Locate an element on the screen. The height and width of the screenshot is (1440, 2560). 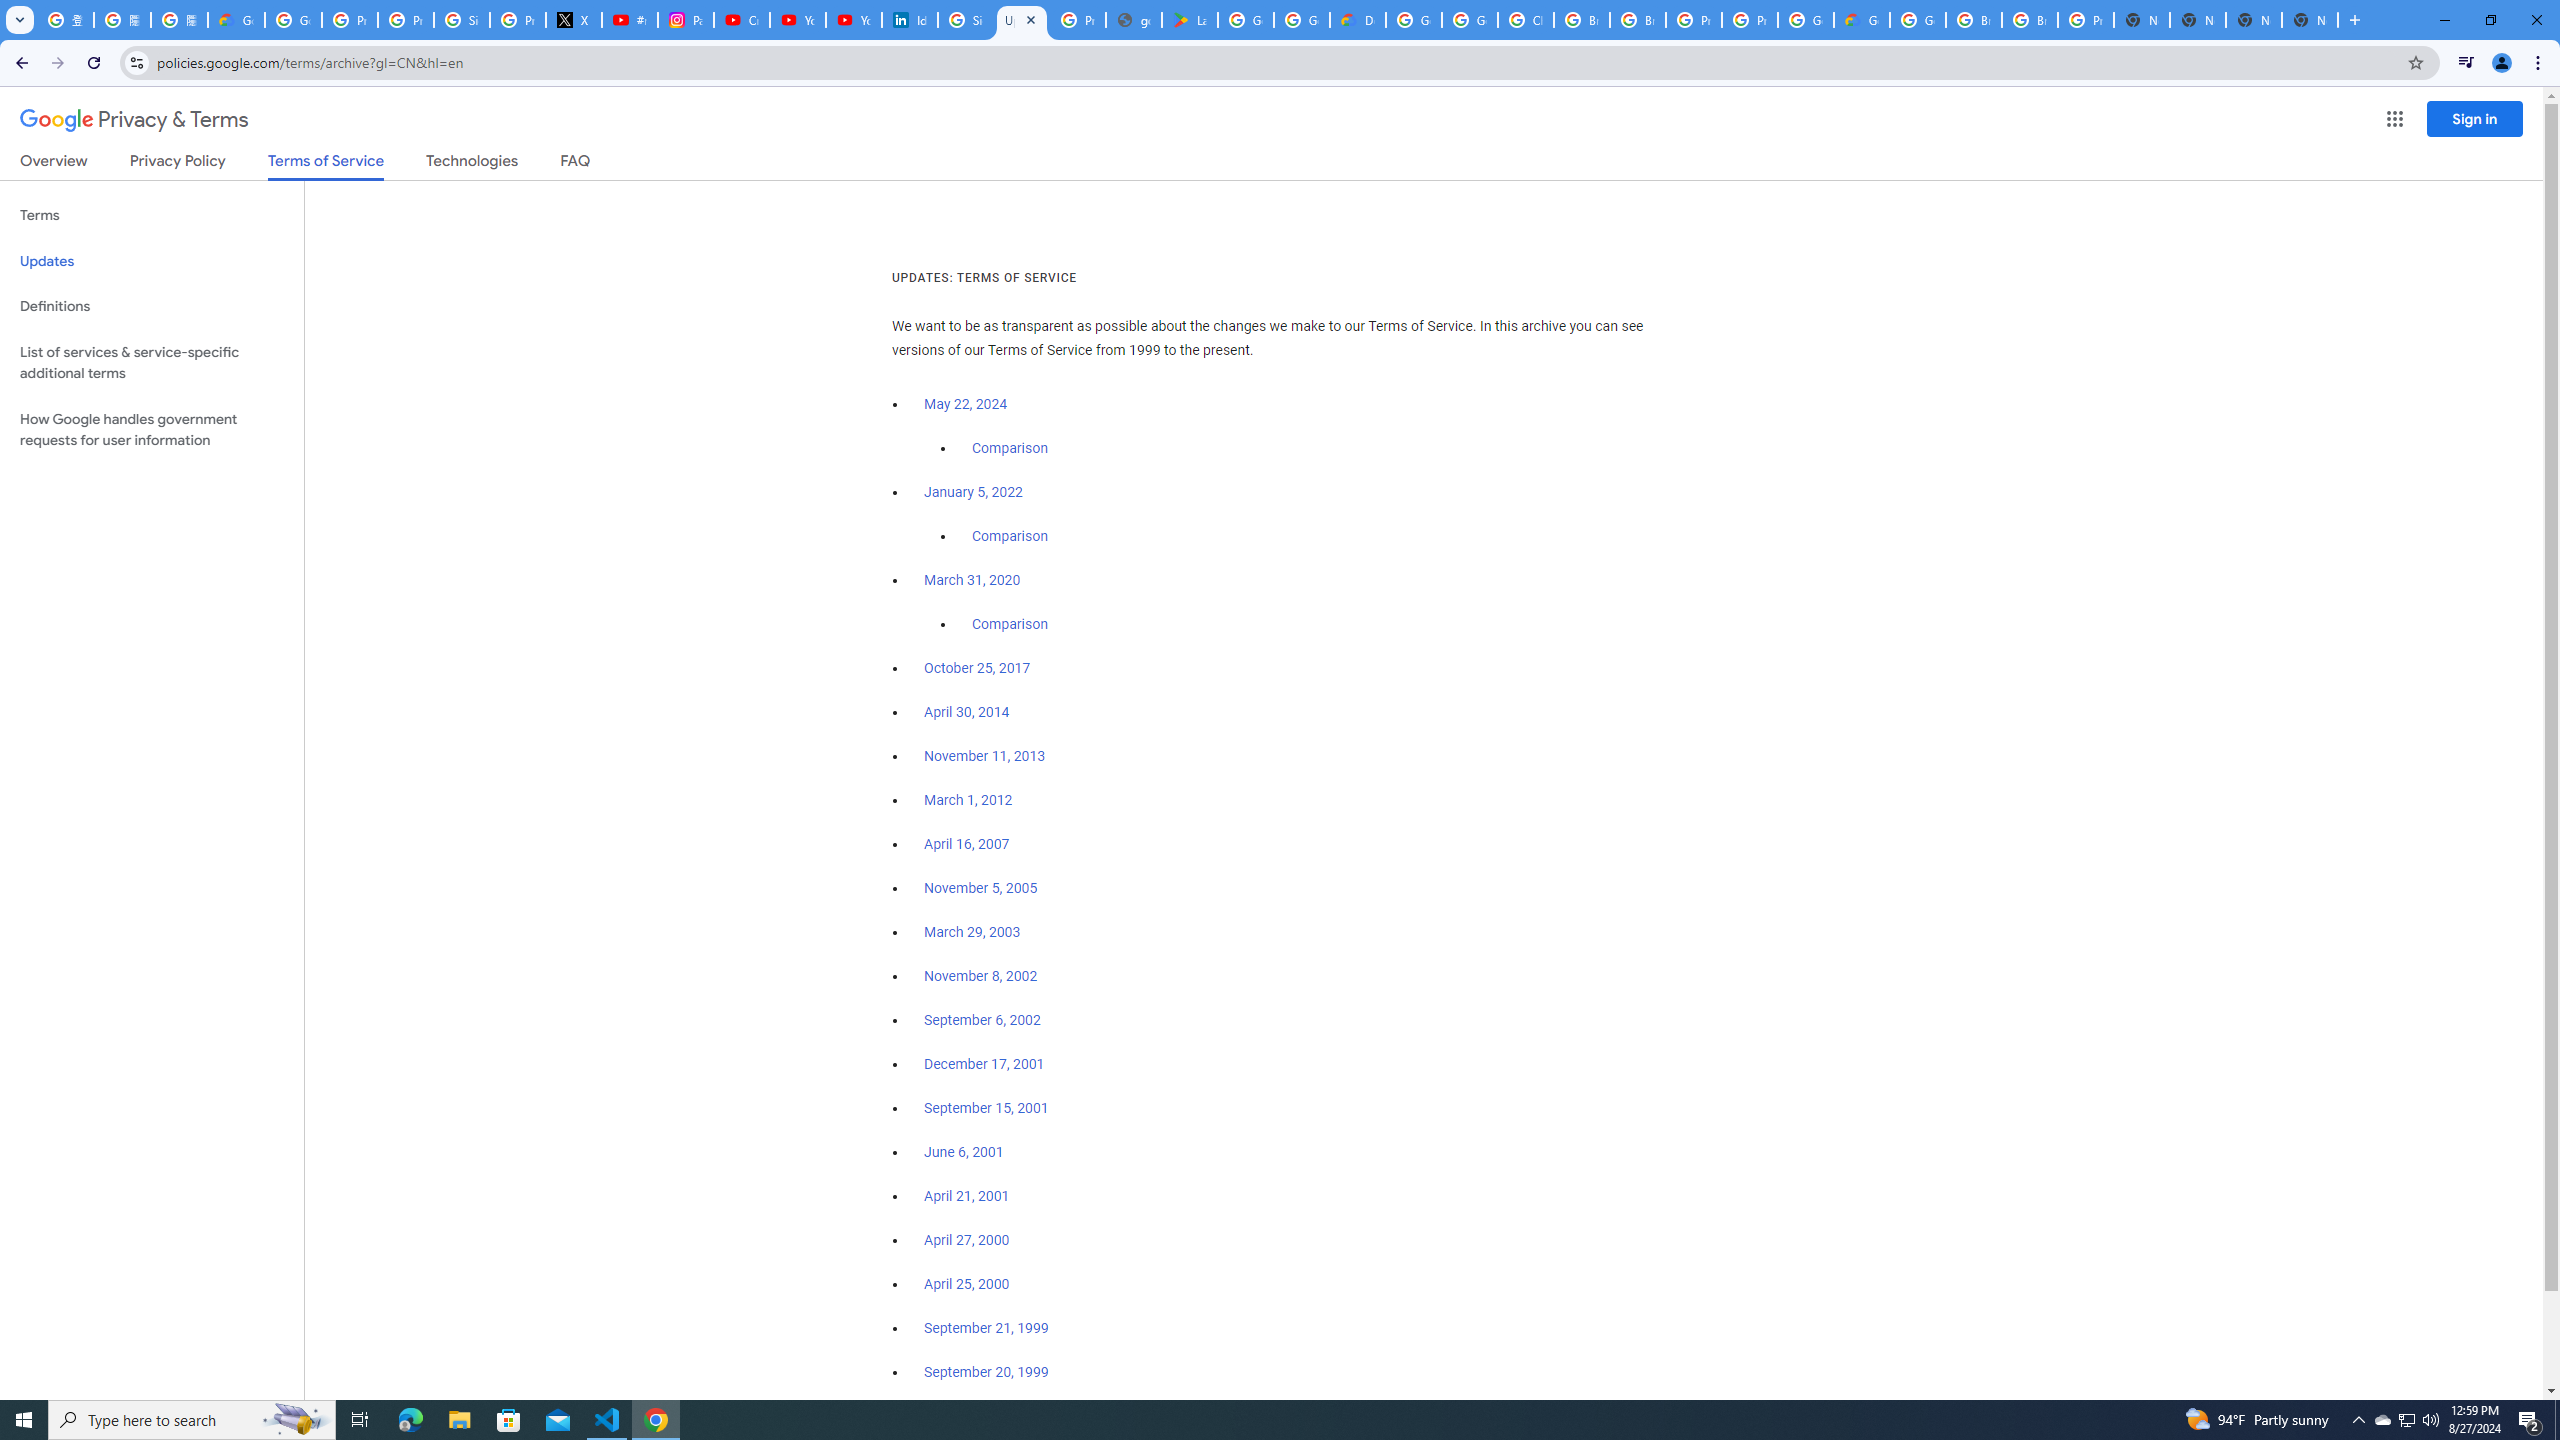
September 21, 1999 is located at coordinates (986, 1328).